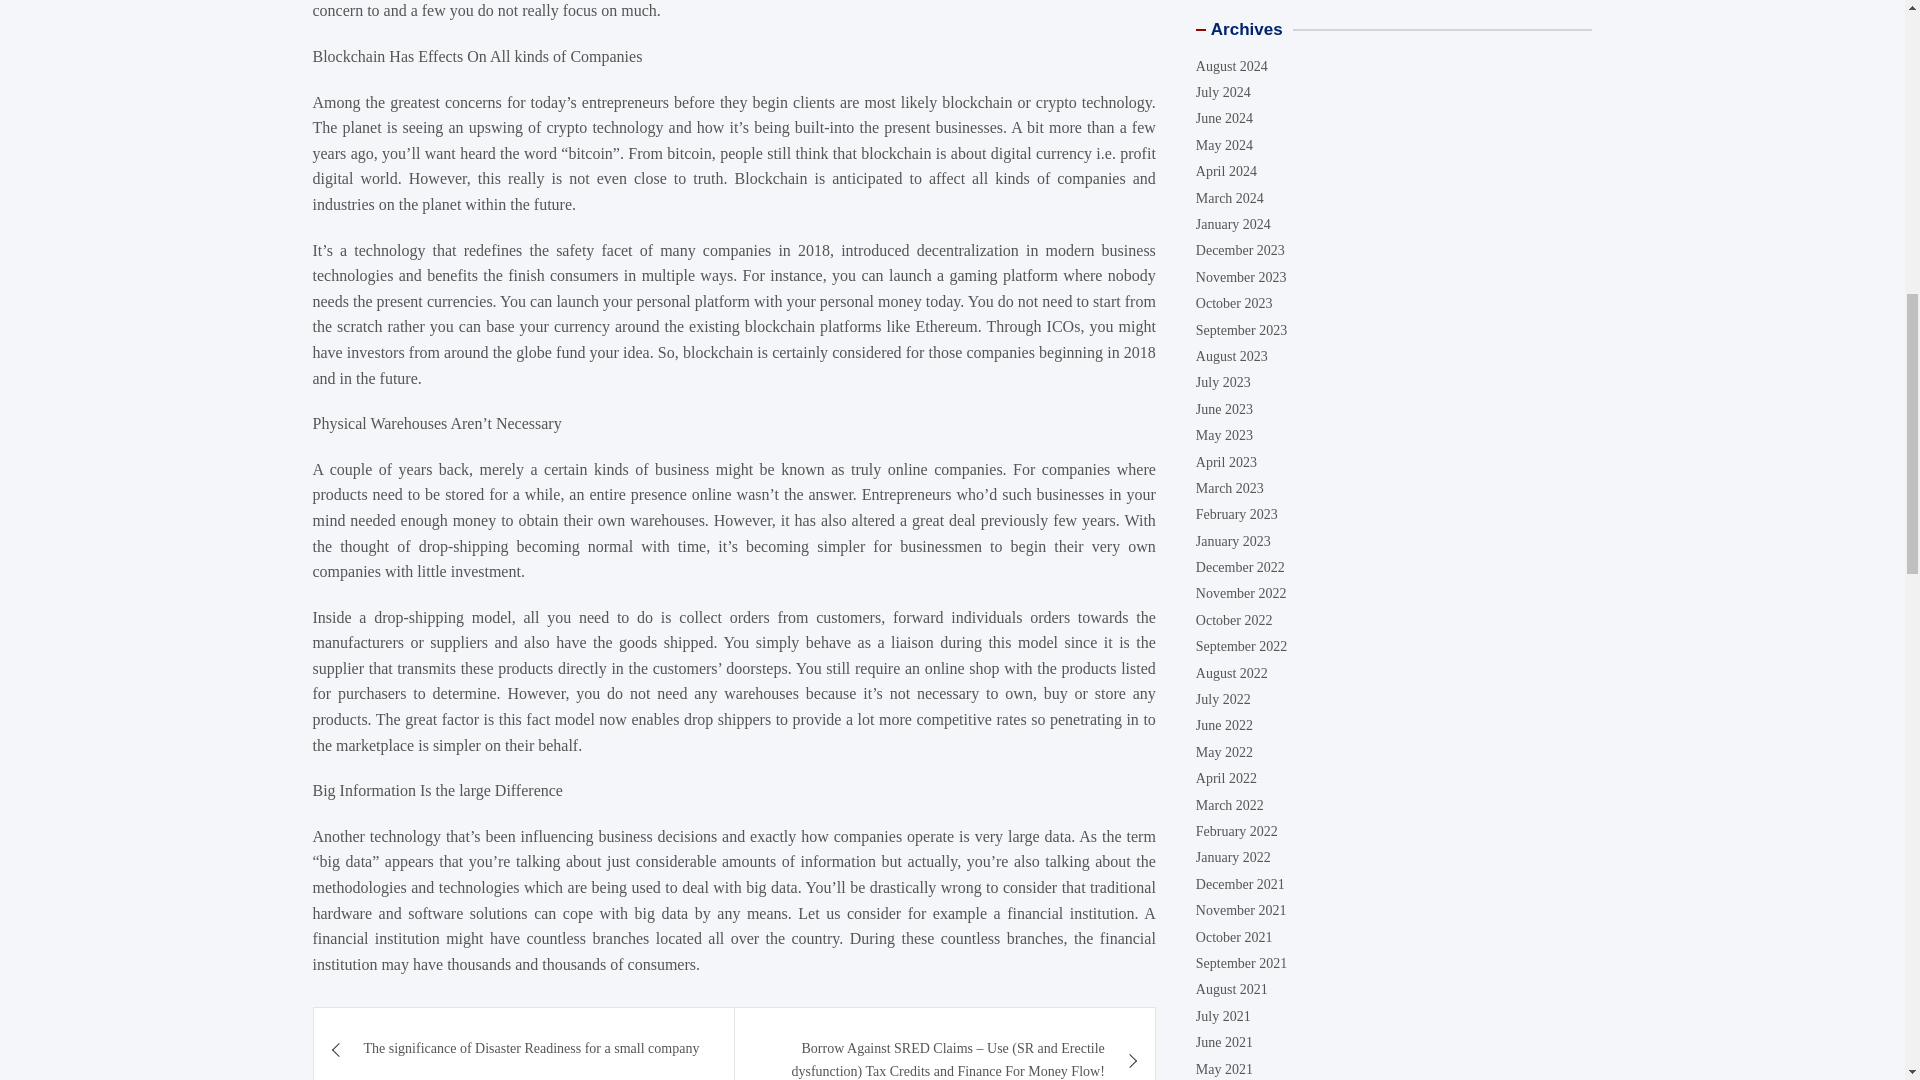  Describe the element at coordinates (1230, 488) in the screenshot. I see `March 2023` at that location.